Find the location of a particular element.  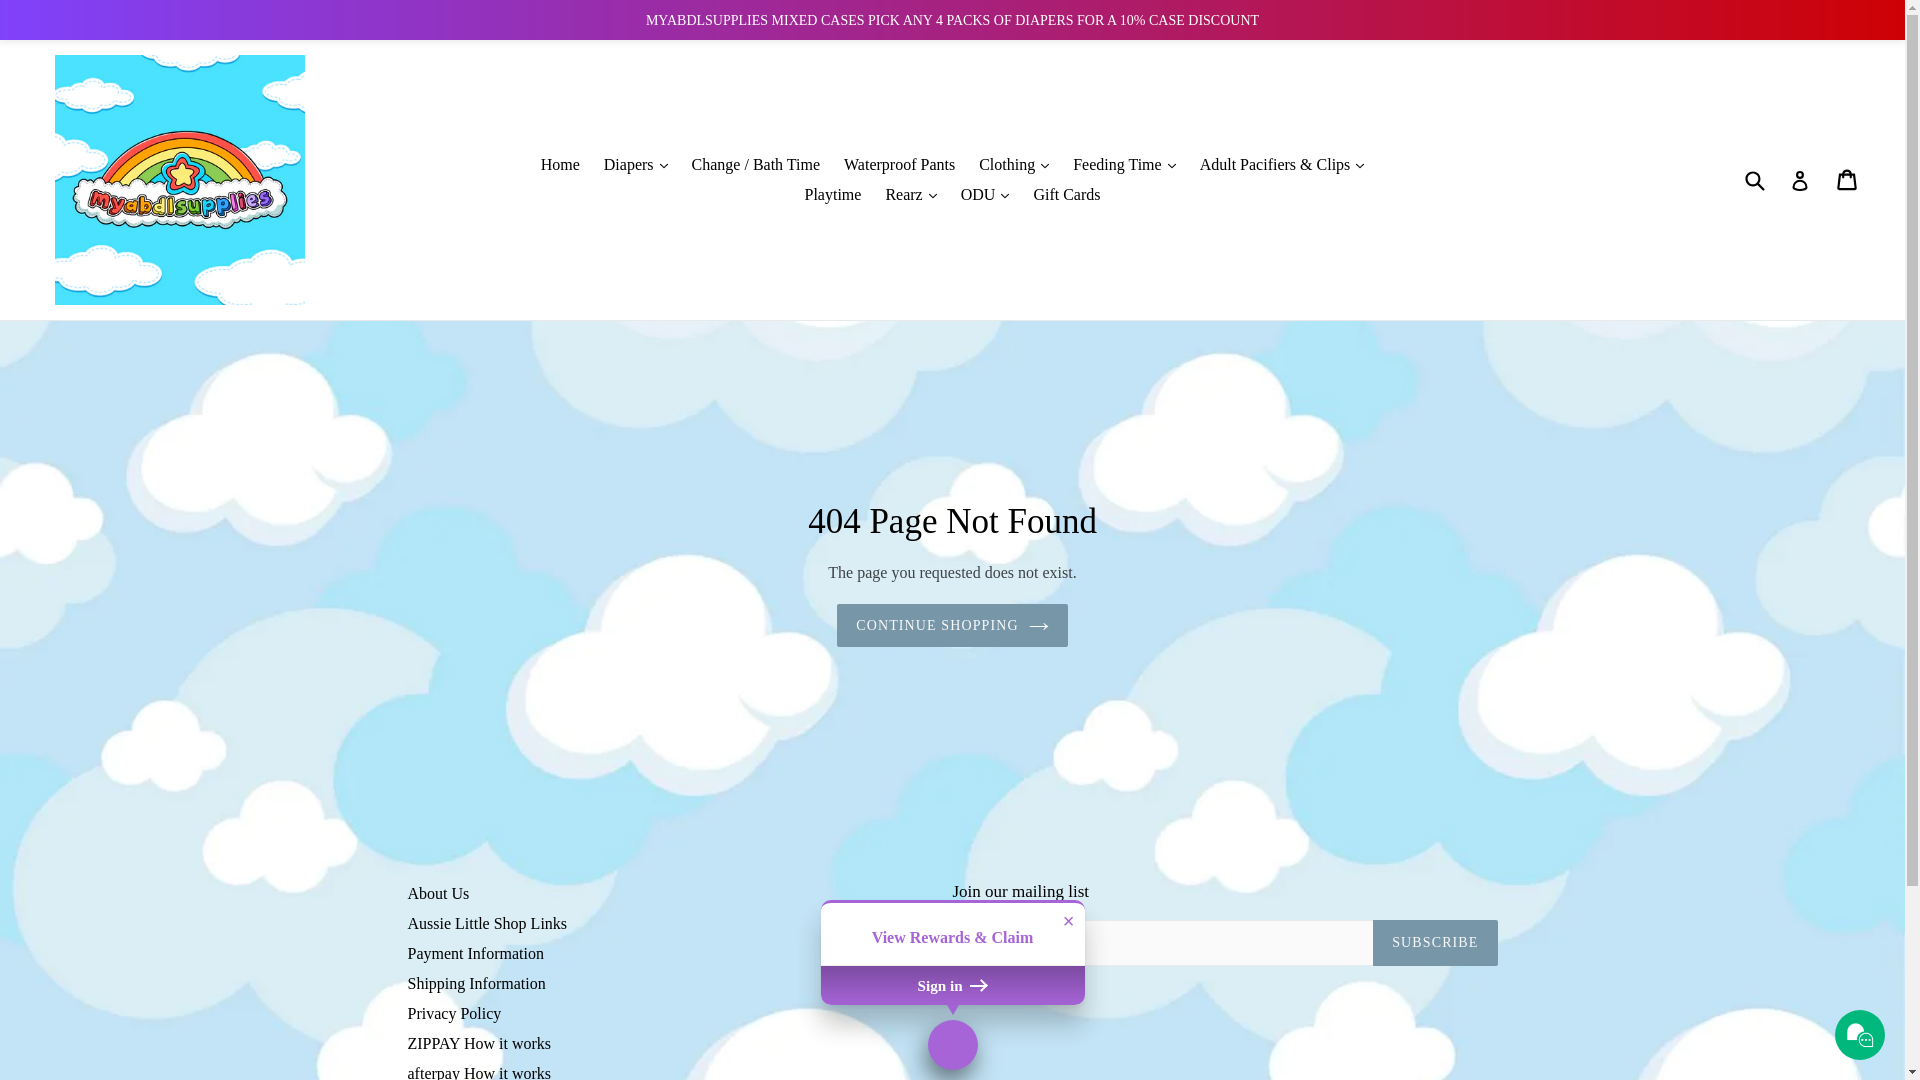

Cart is located at coordinates (1848, 180).